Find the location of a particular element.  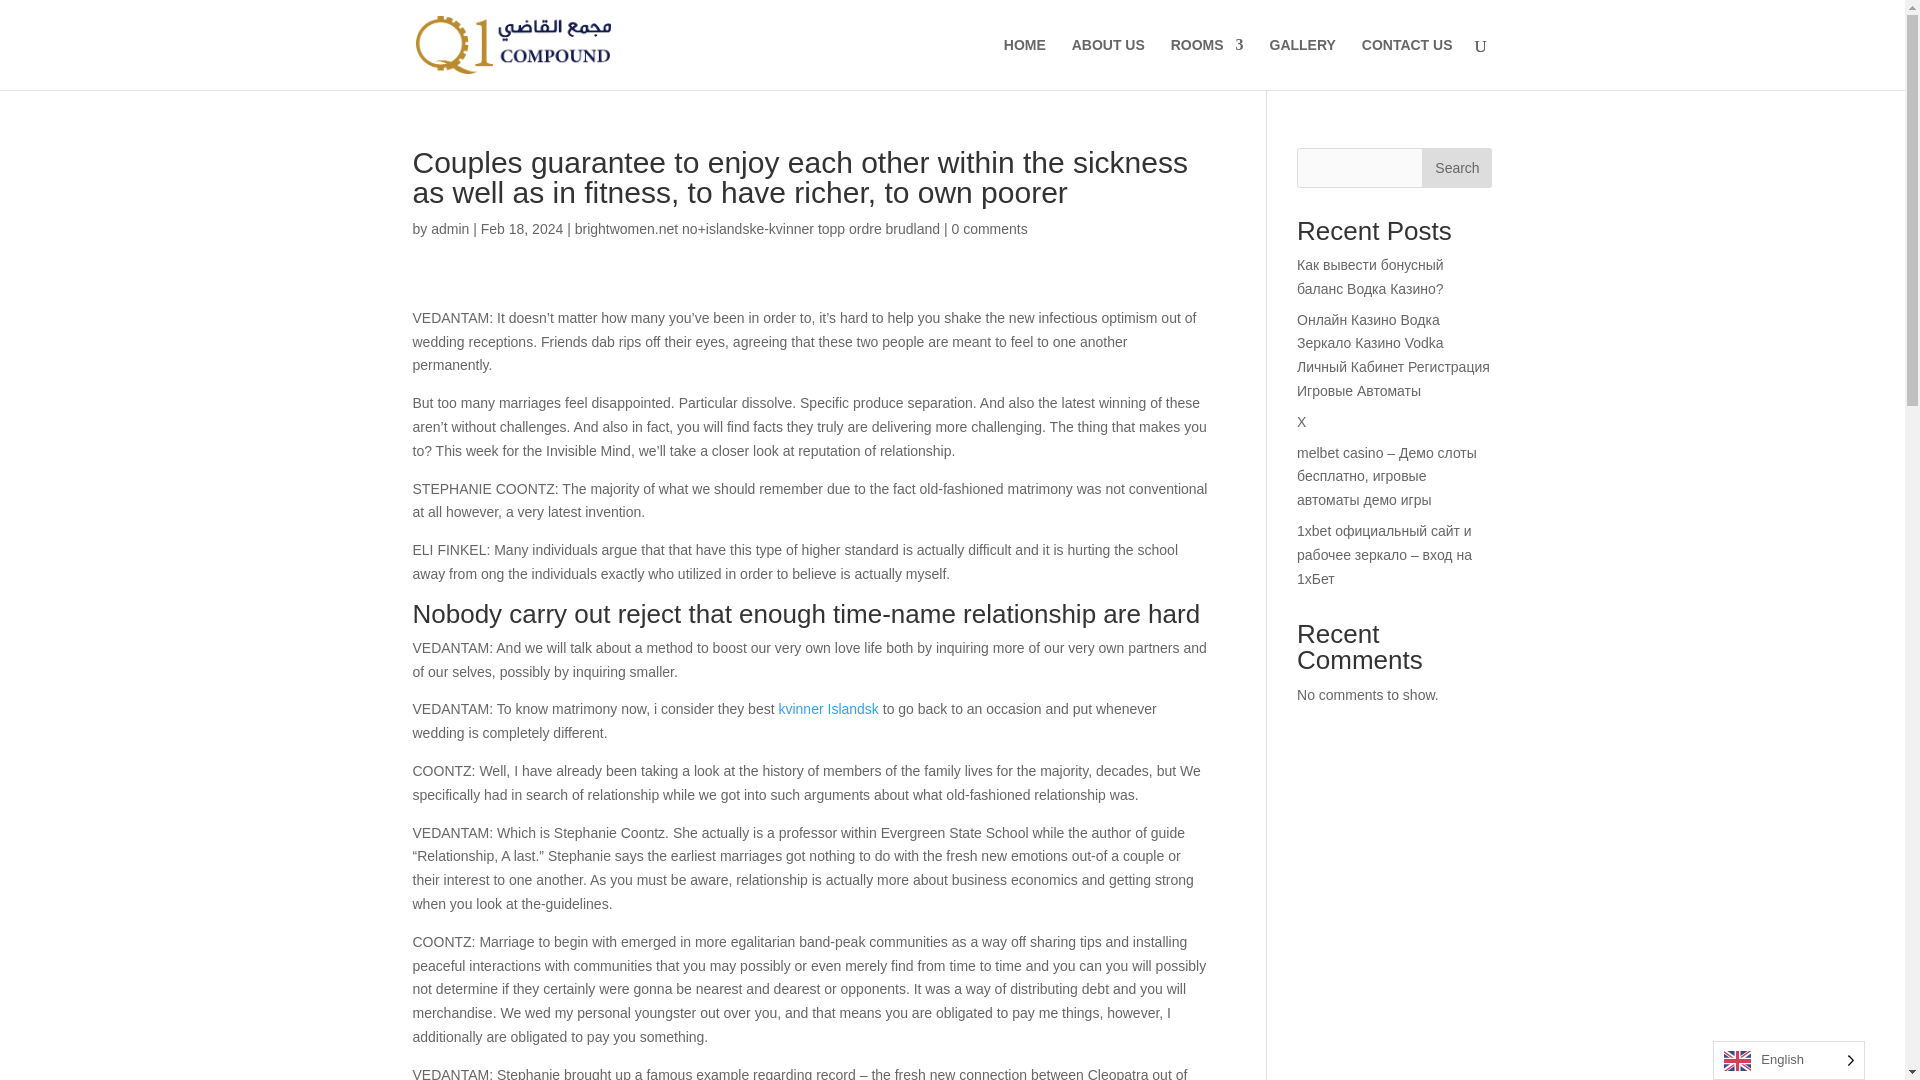

0 comments is located at coordinates (990, 228).